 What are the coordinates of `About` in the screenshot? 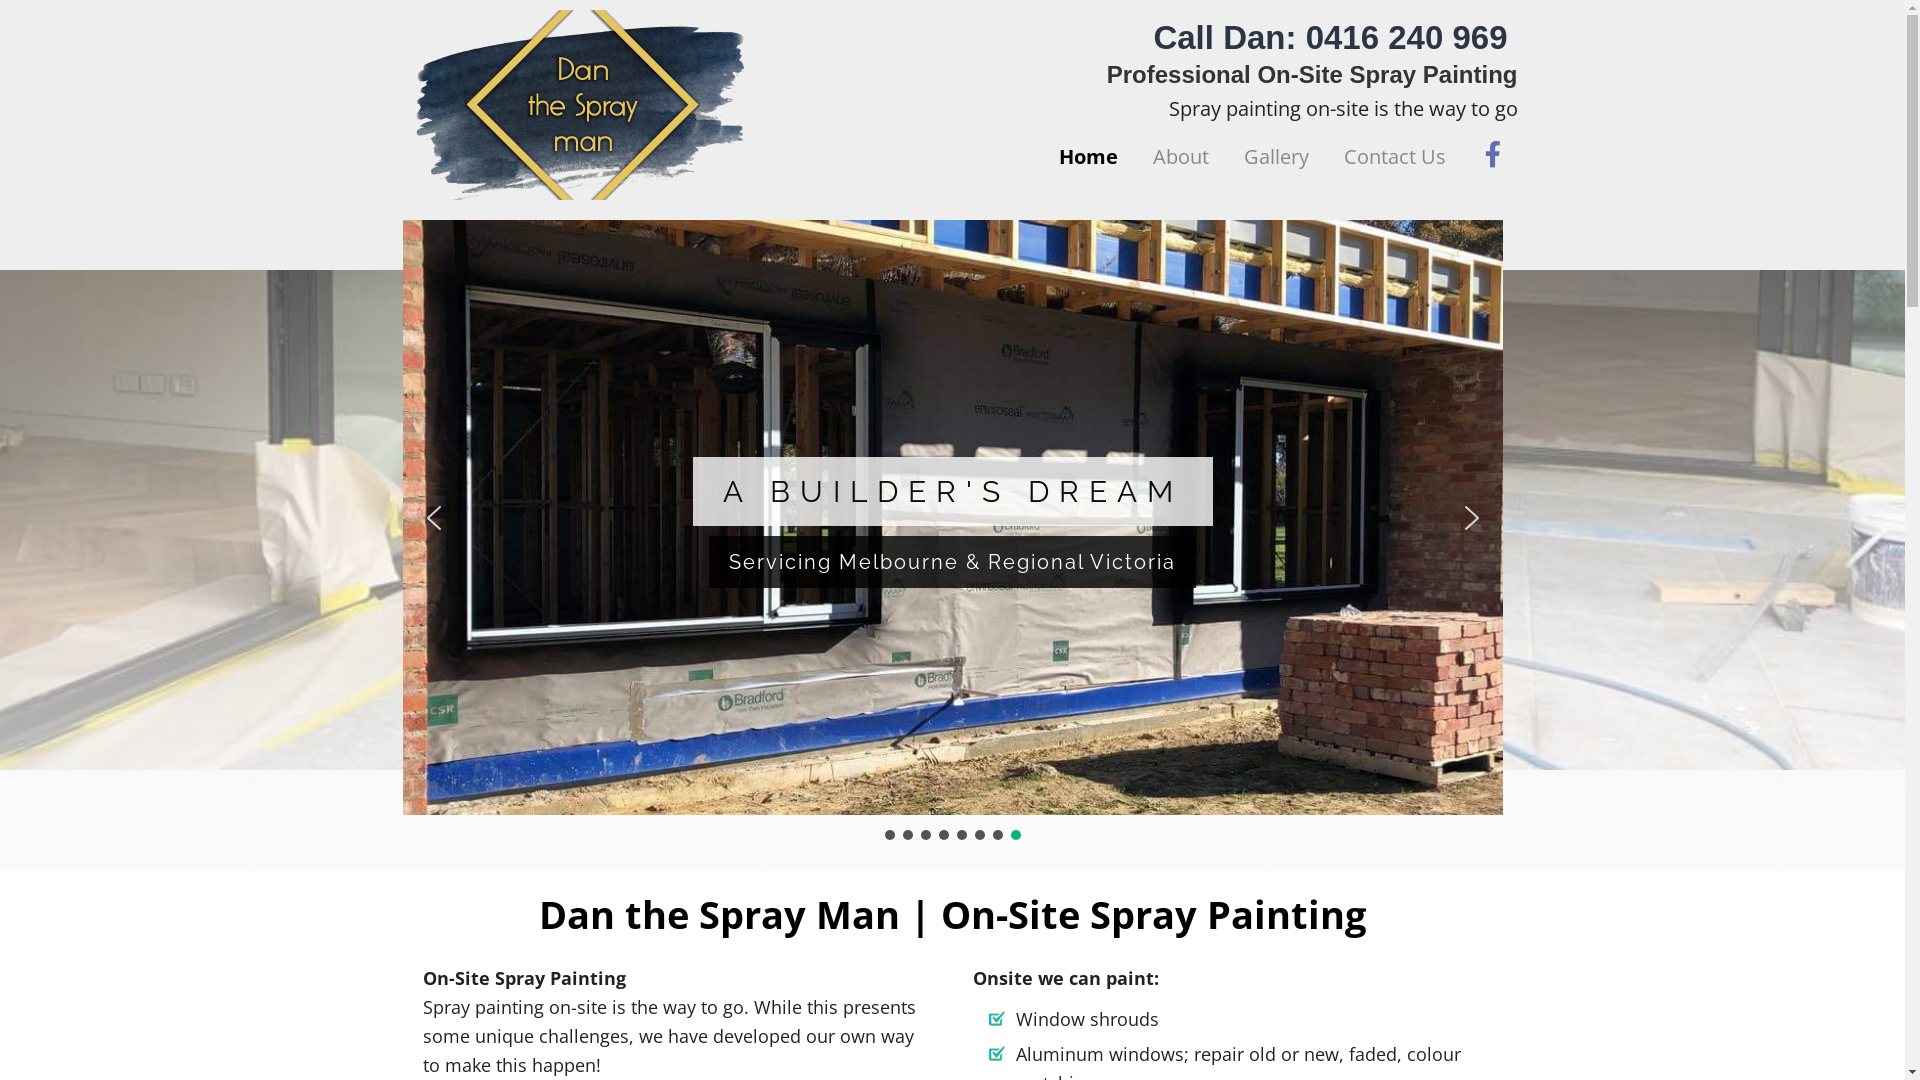 It's located at (1181, 157).